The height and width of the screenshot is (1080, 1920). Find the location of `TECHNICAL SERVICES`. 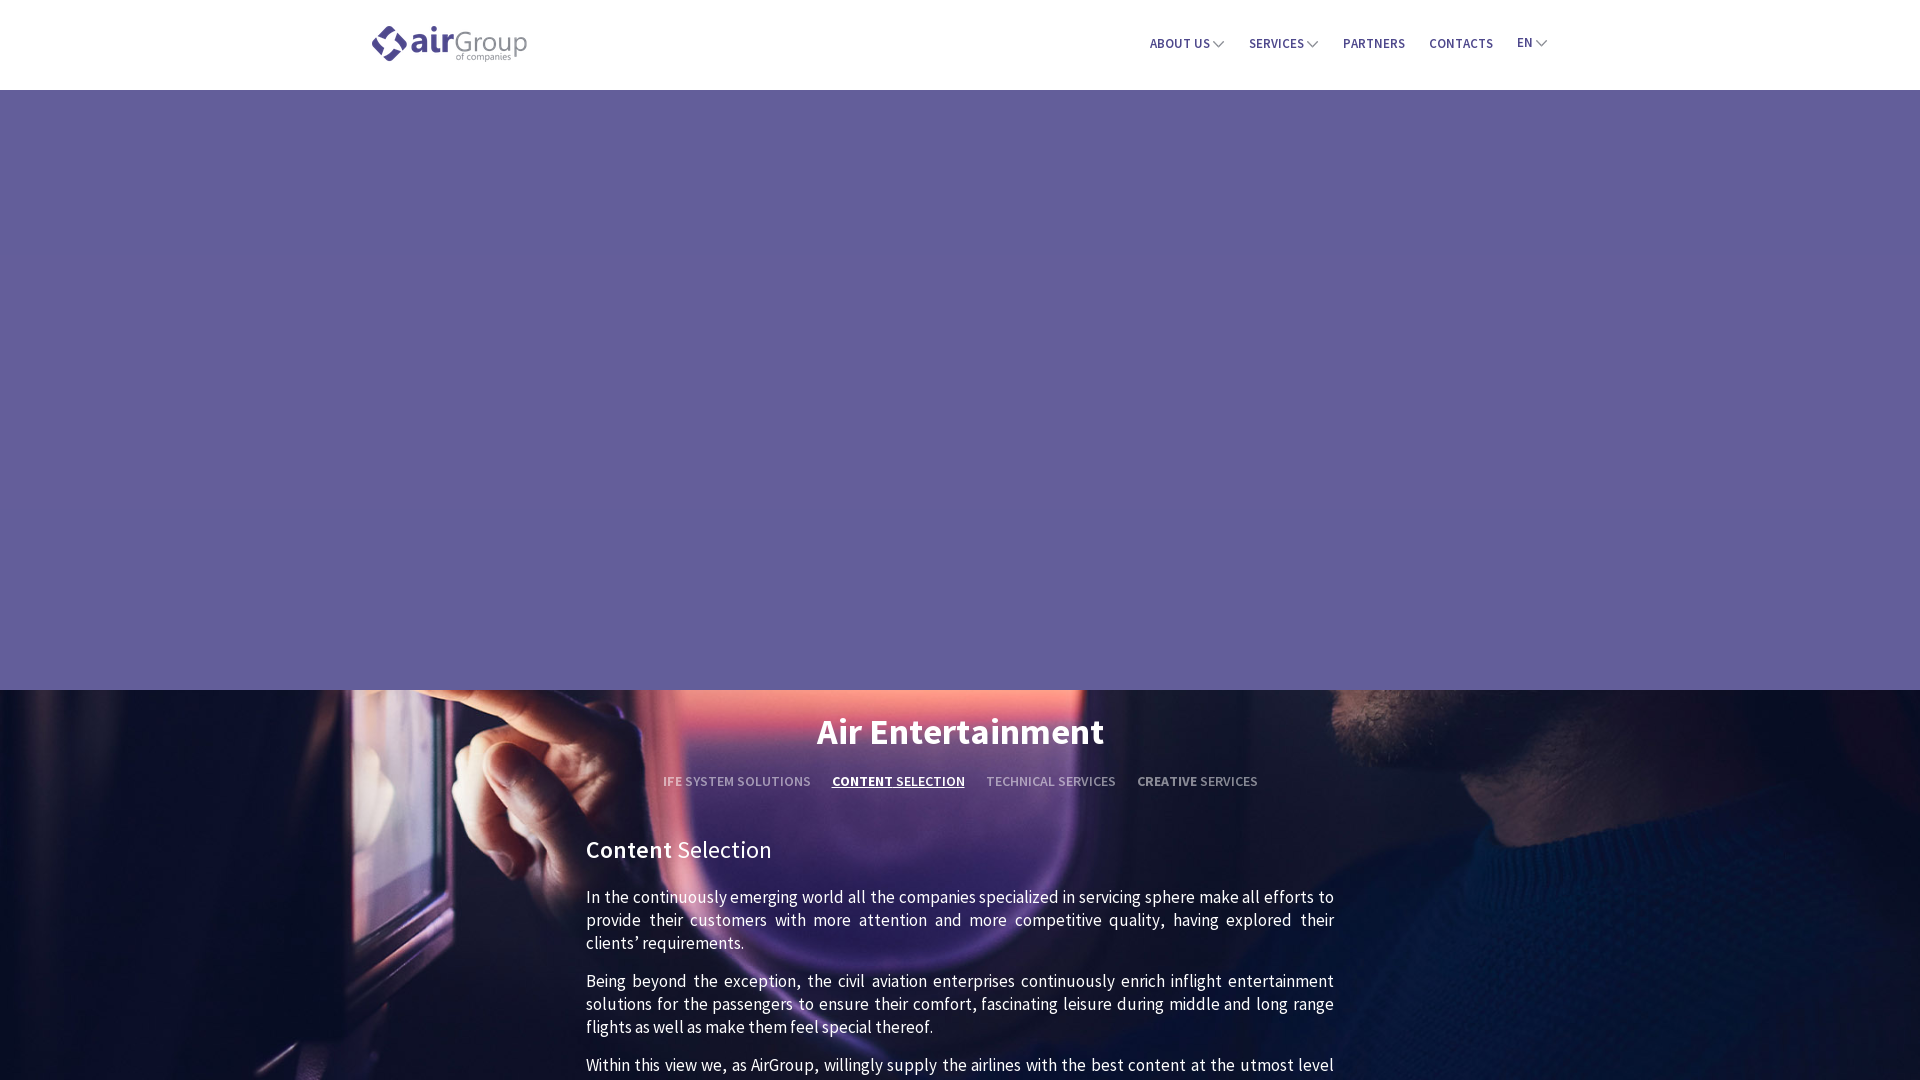

TECHNICAL SERVICES is located at coordinates (1051, 781).